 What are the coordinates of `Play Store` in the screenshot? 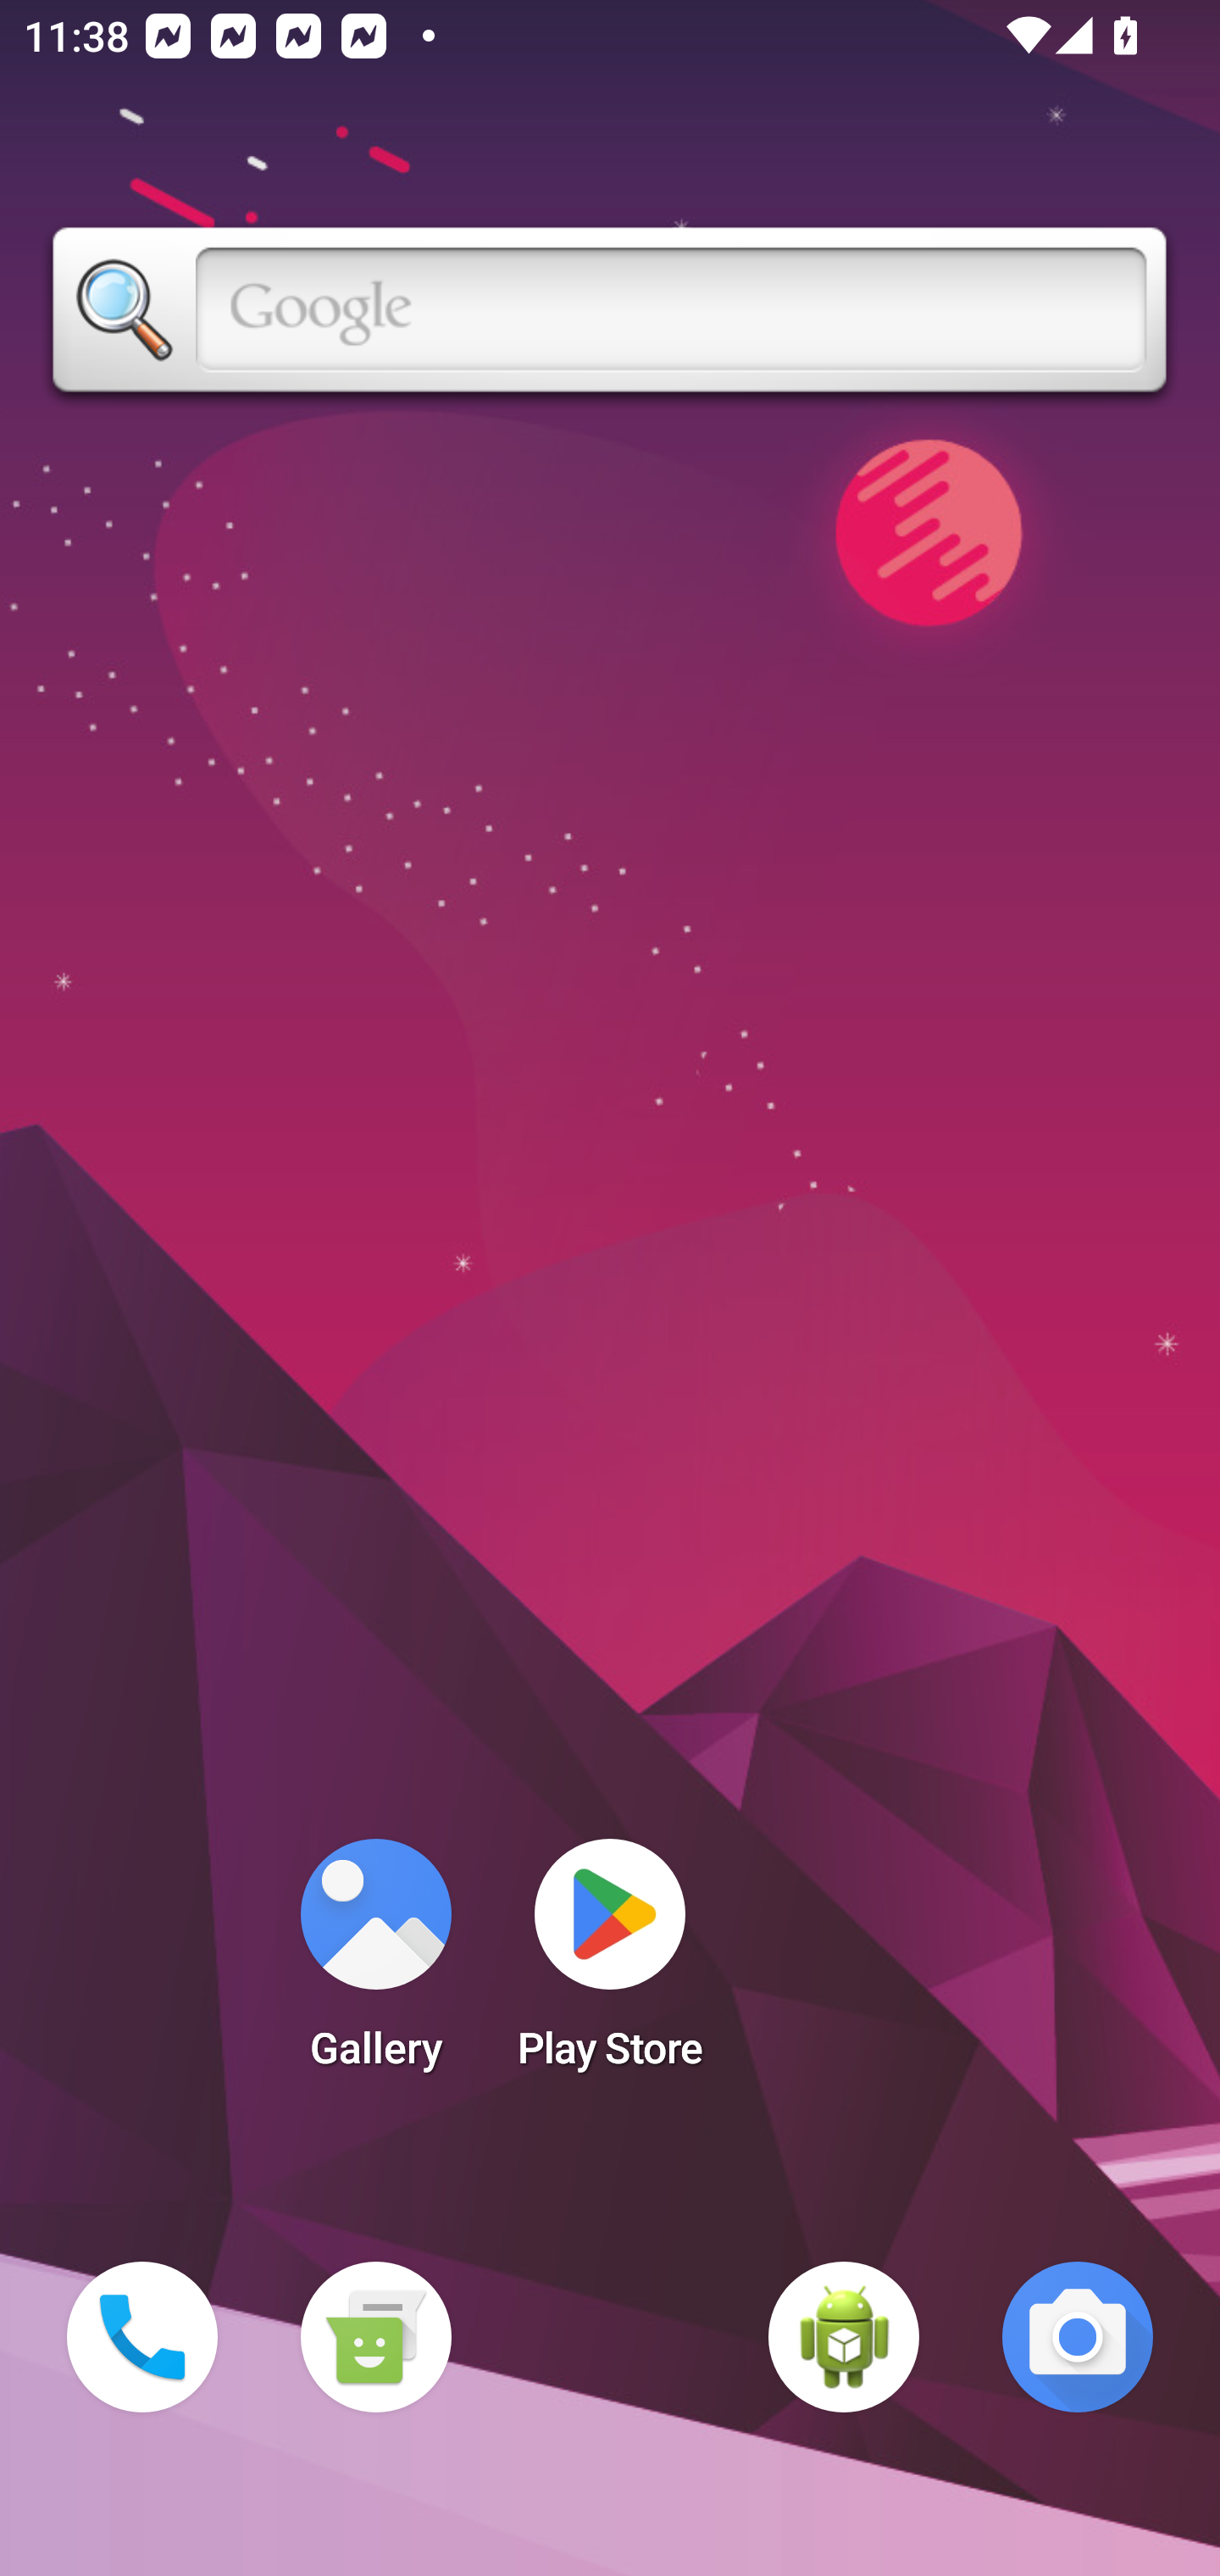 It's located at (610, 1964).